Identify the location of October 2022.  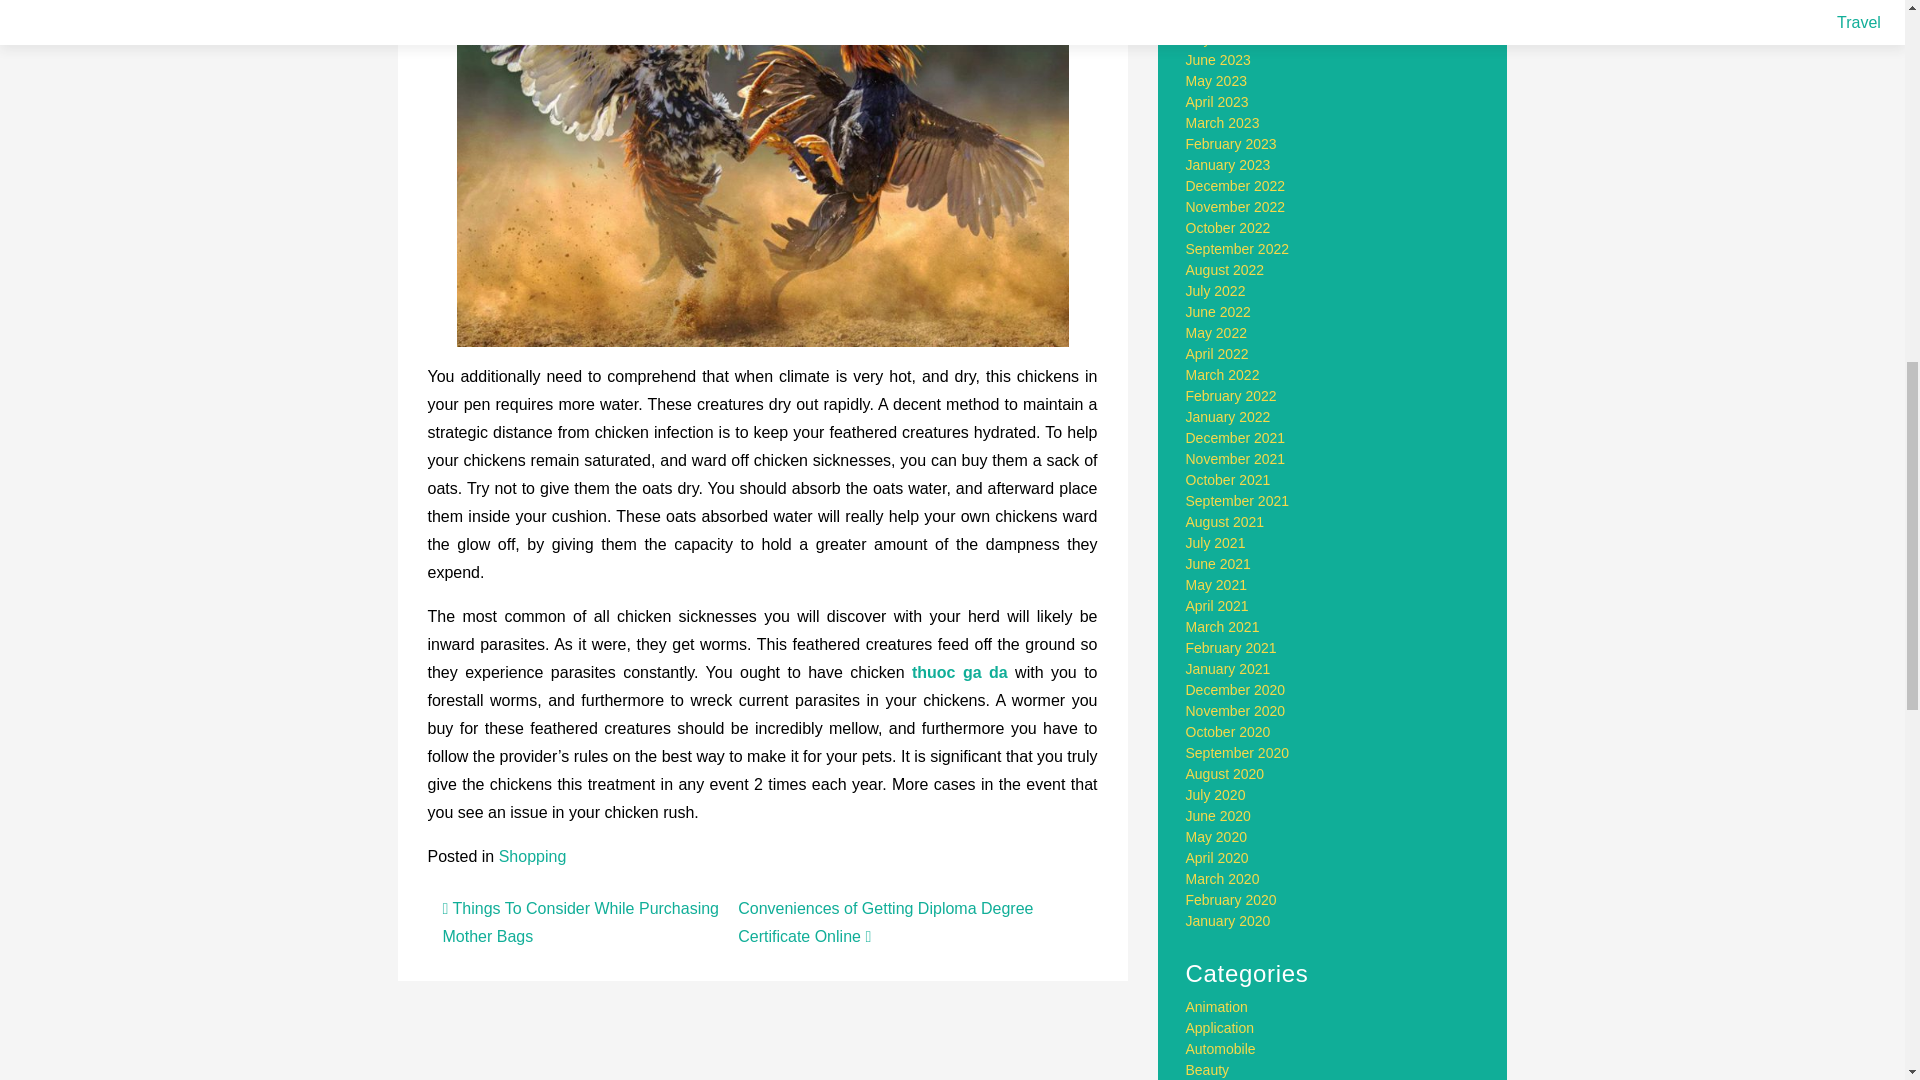
(1228, 228).